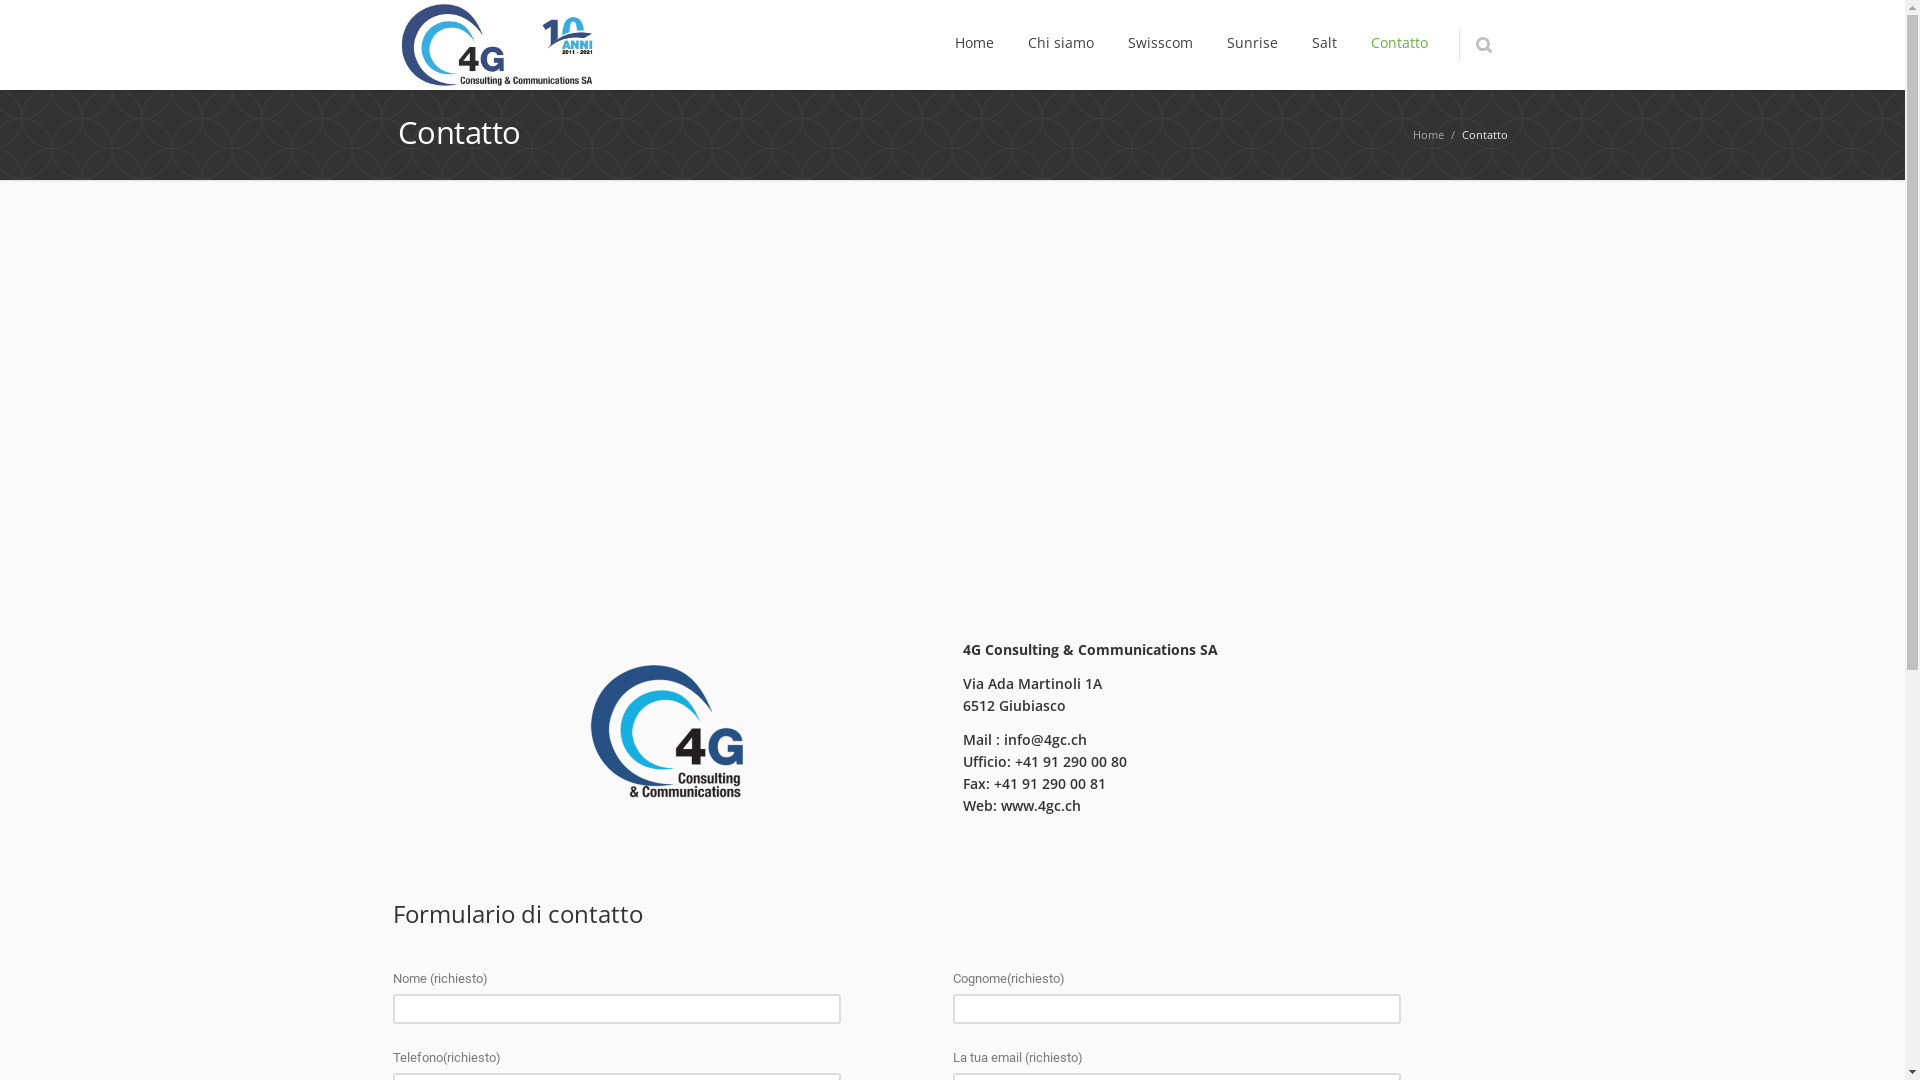 This screenshot has width=1920, height=1080. What do you see at coordinates (1398, 45) in the screenshot?
I see `Contatto` at bounding box center [1398, 45].